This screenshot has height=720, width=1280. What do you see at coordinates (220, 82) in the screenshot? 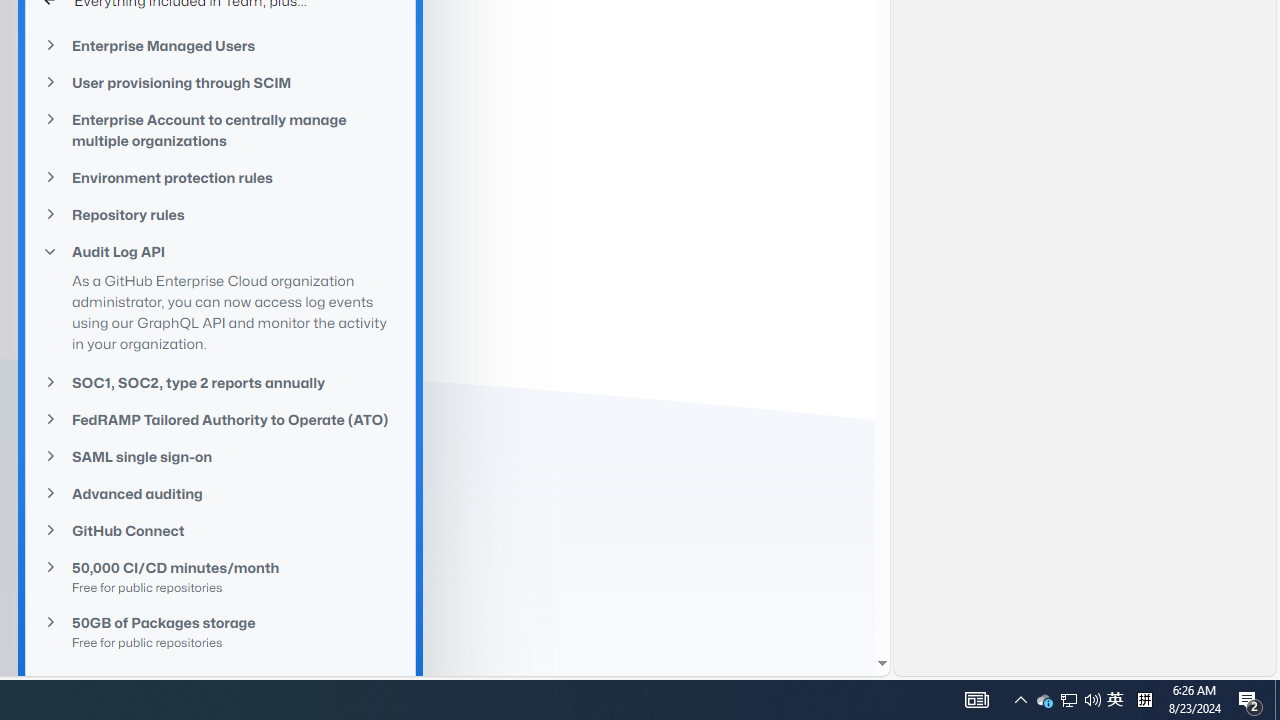
I see `User provisioning through SCIM` at bounding box center [220, 82].